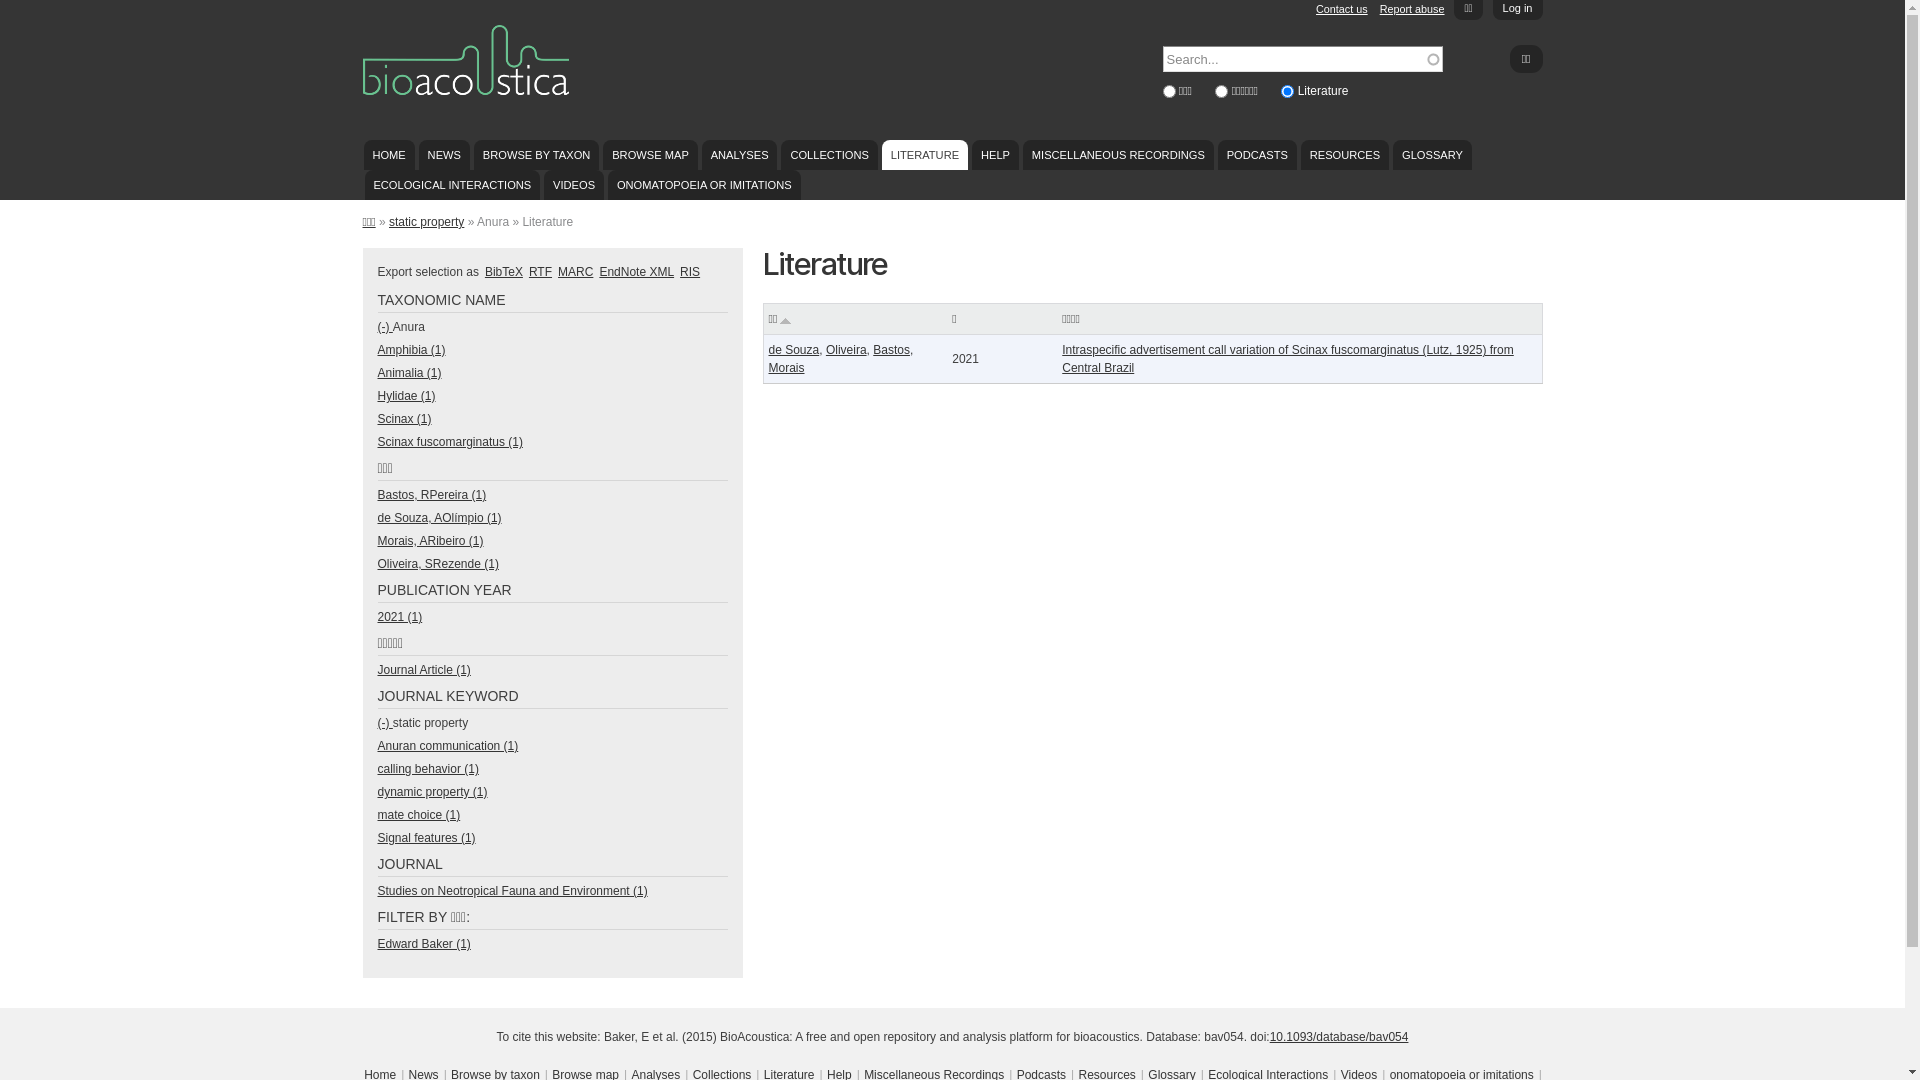 This screenshot has height=1080, width=1920. I want to click on Scinax (1)
Apply Scinax filter, so click(405, 419).